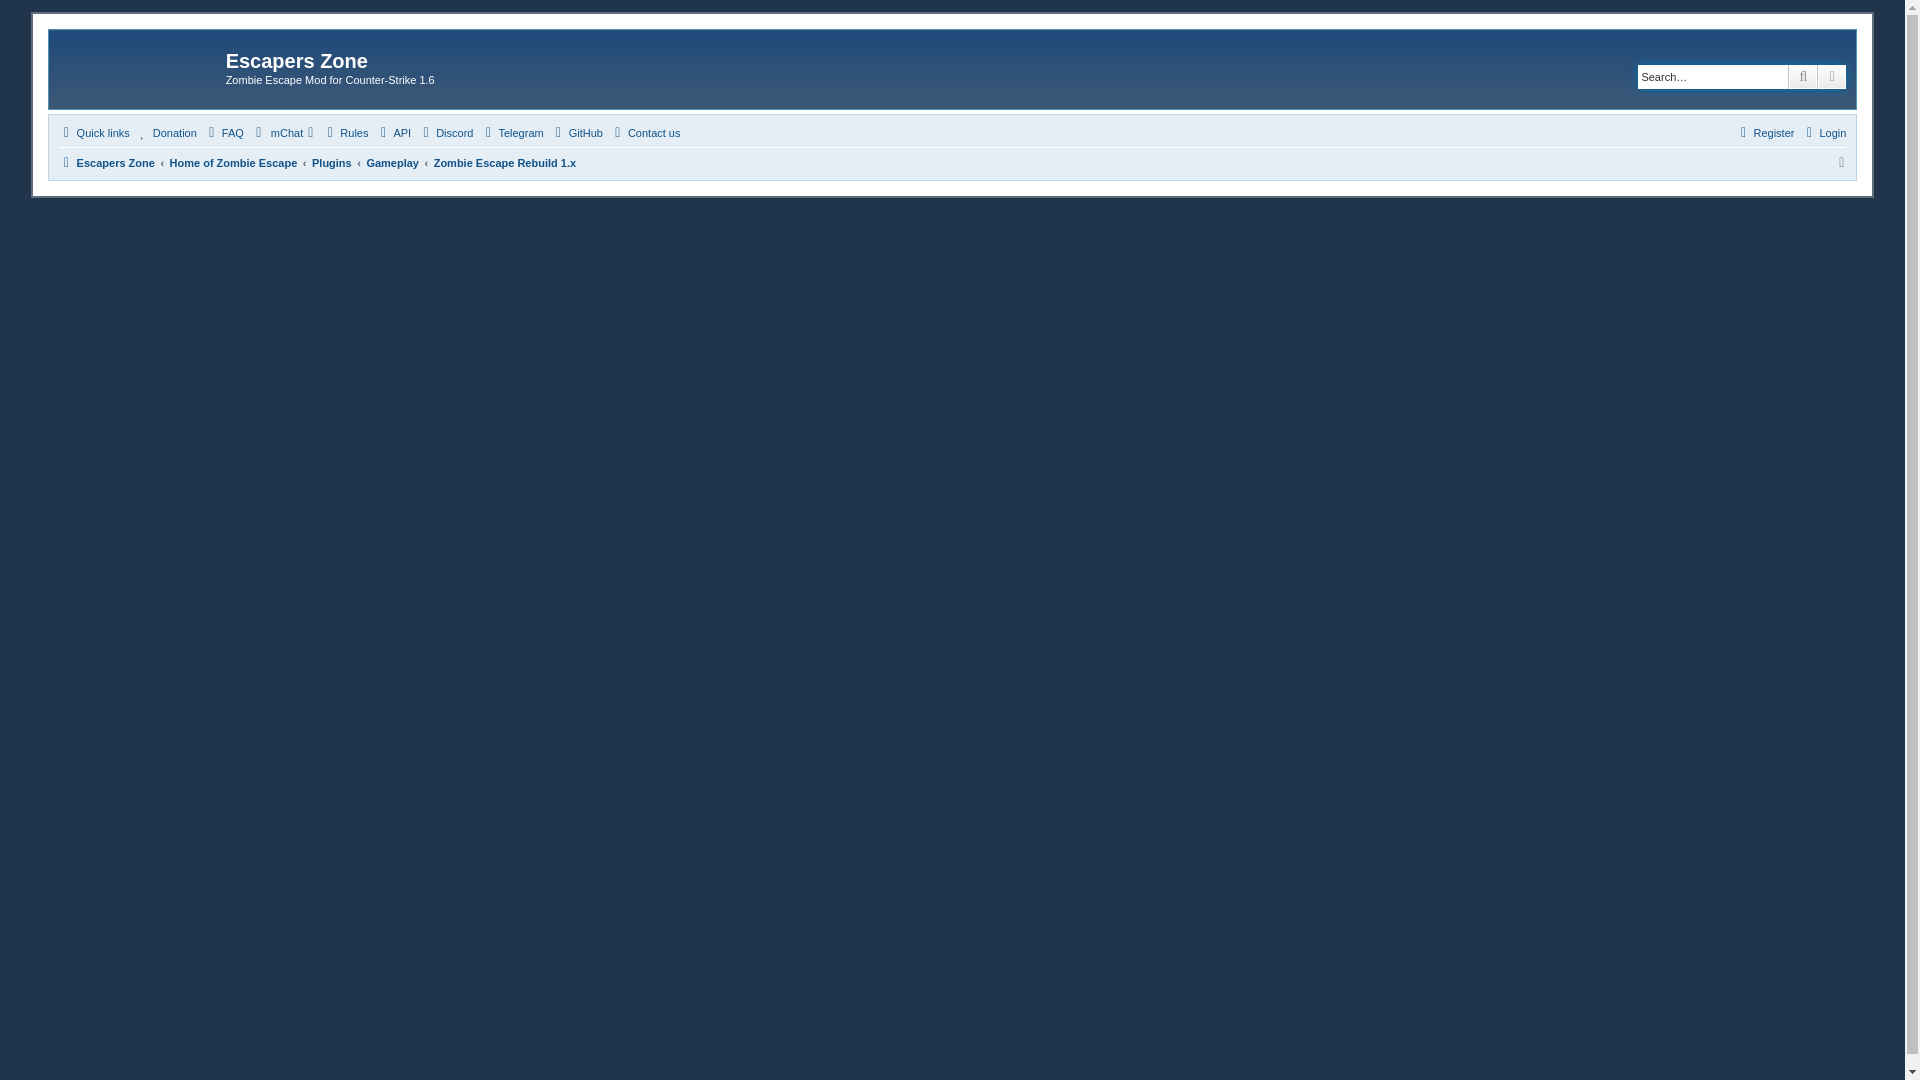 This screenshot has height=1080, width=1920. Describe the element at coordinates (345, 132) in the screenshot. I see `Rules` at that location.